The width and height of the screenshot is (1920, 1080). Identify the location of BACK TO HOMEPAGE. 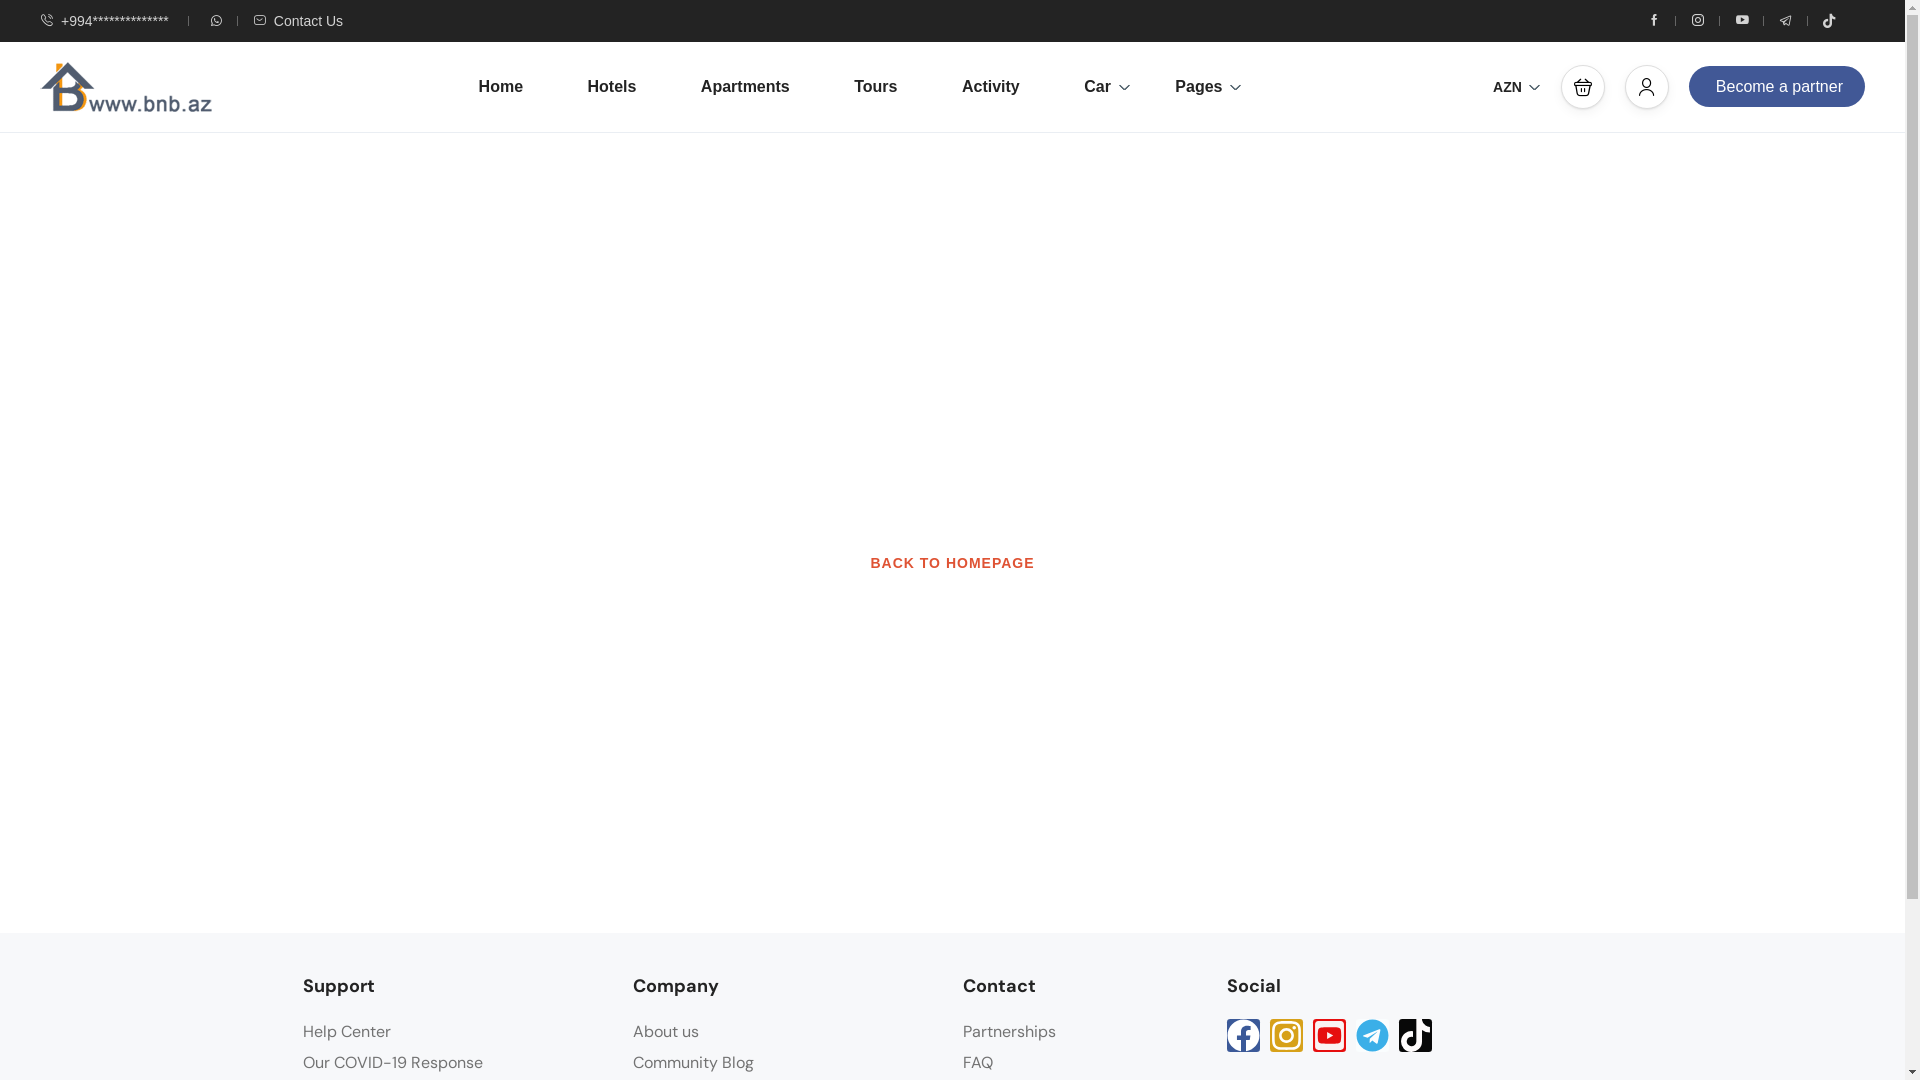
(952, 563).